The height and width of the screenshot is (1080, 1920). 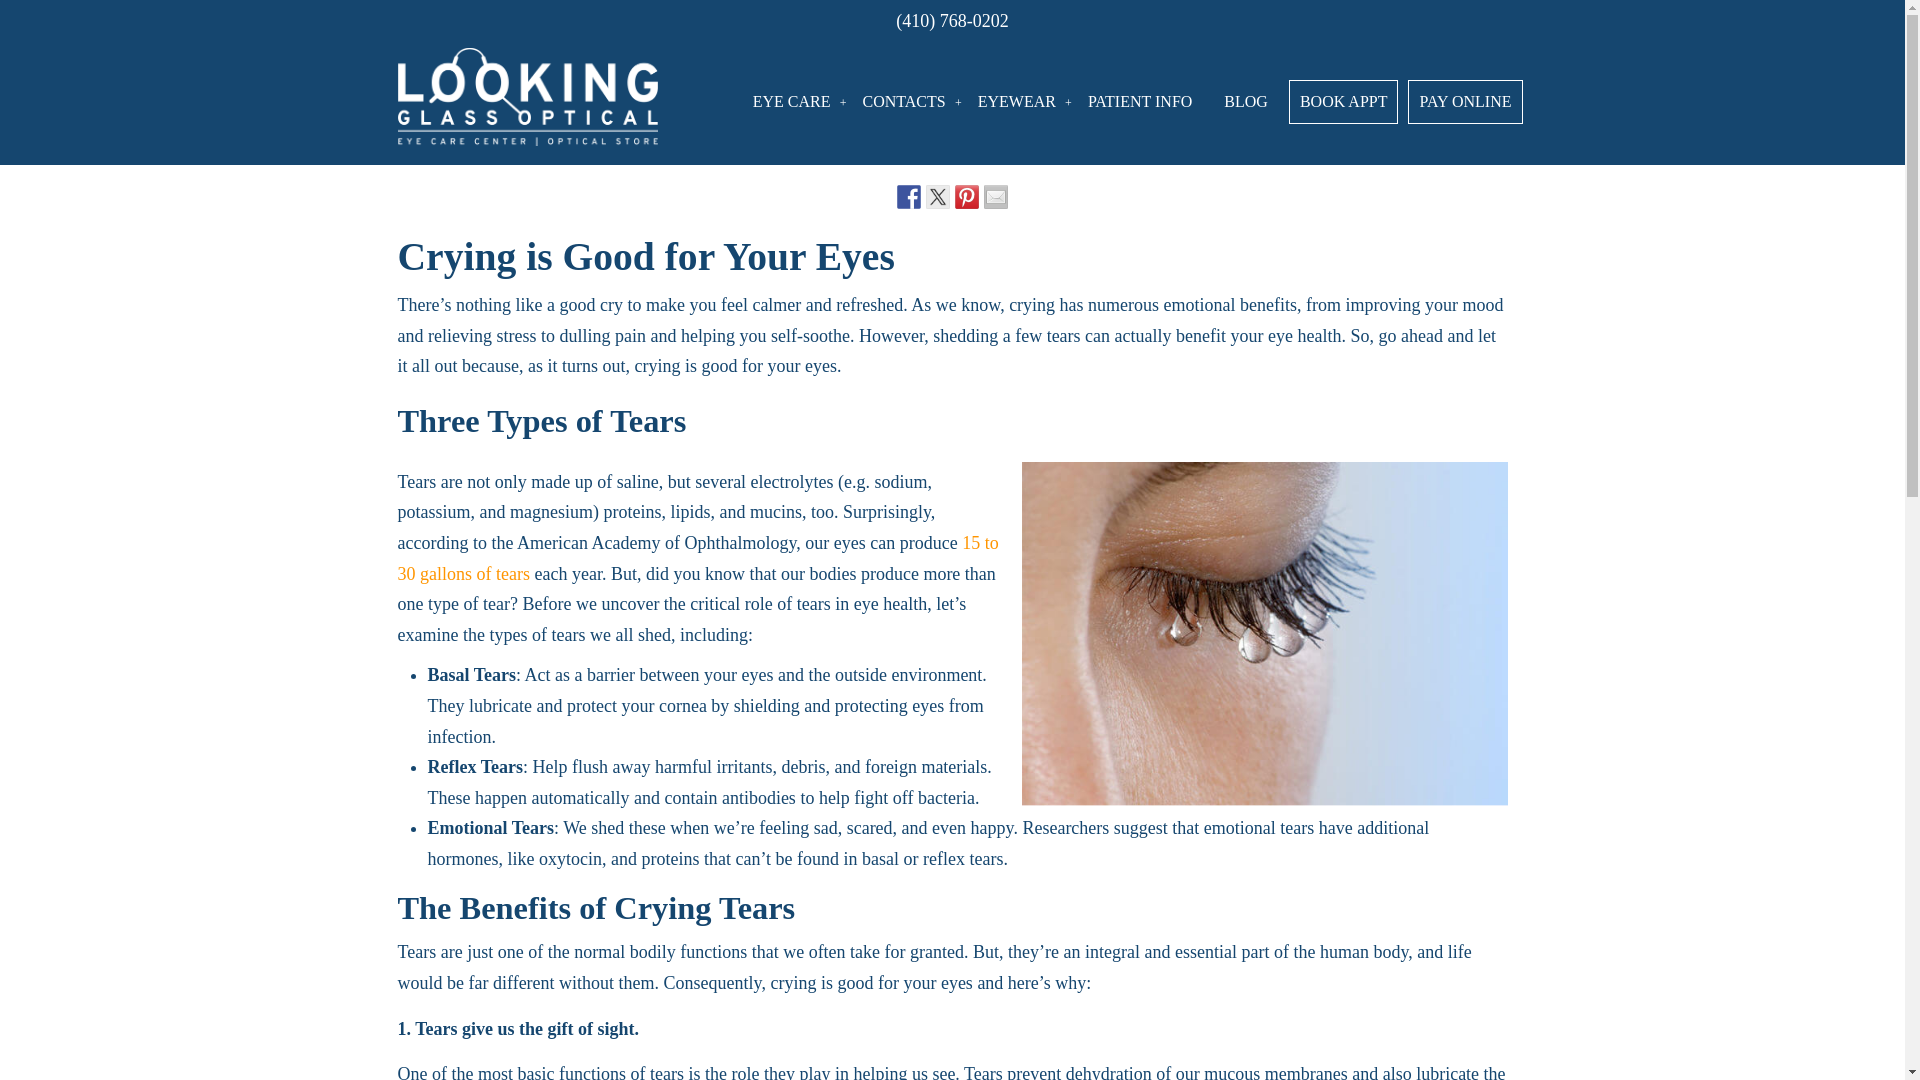 I want to click on PATIENT INFO, so click(x=1139, y=102).